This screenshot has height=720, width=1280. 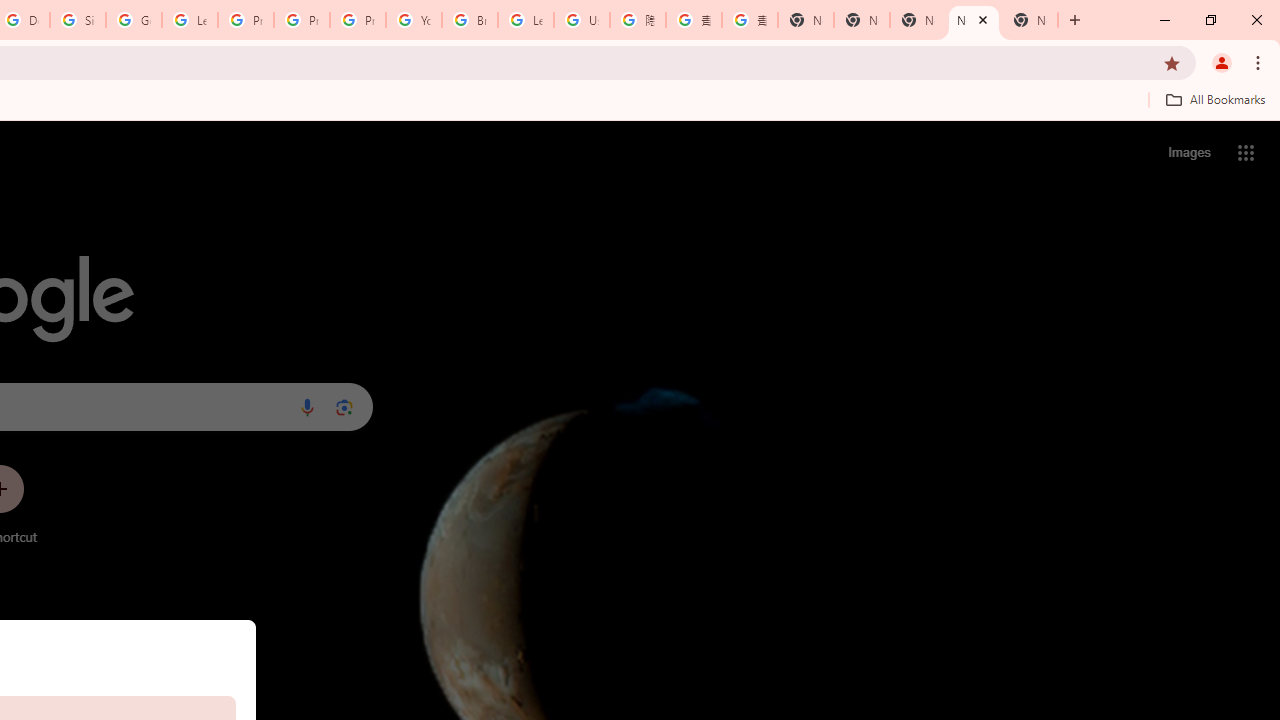 What do you see at coordinates (245, 20) in the screenshot?
I see `Privacy Help Center - Policies Help` at bounding box center [245, 20].